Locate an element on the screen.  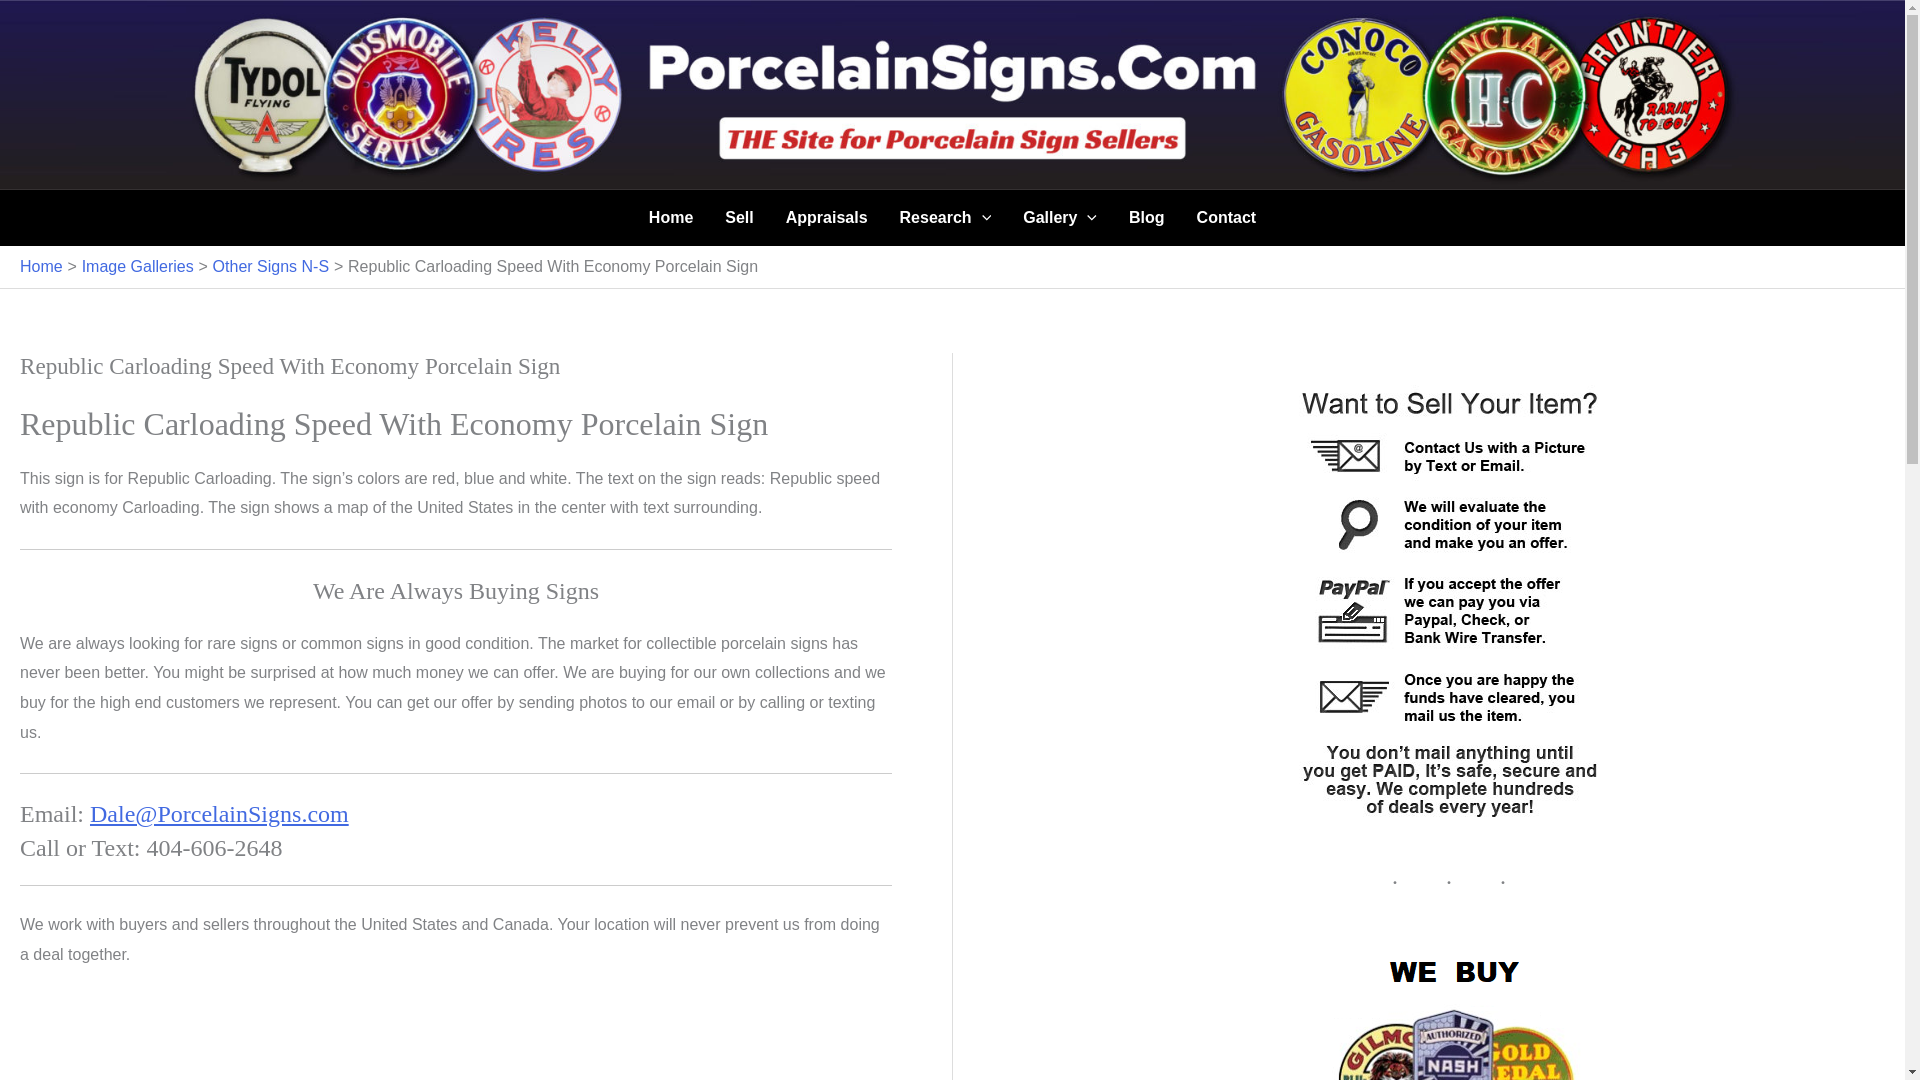
Sell is located at coordinates (738, 218).